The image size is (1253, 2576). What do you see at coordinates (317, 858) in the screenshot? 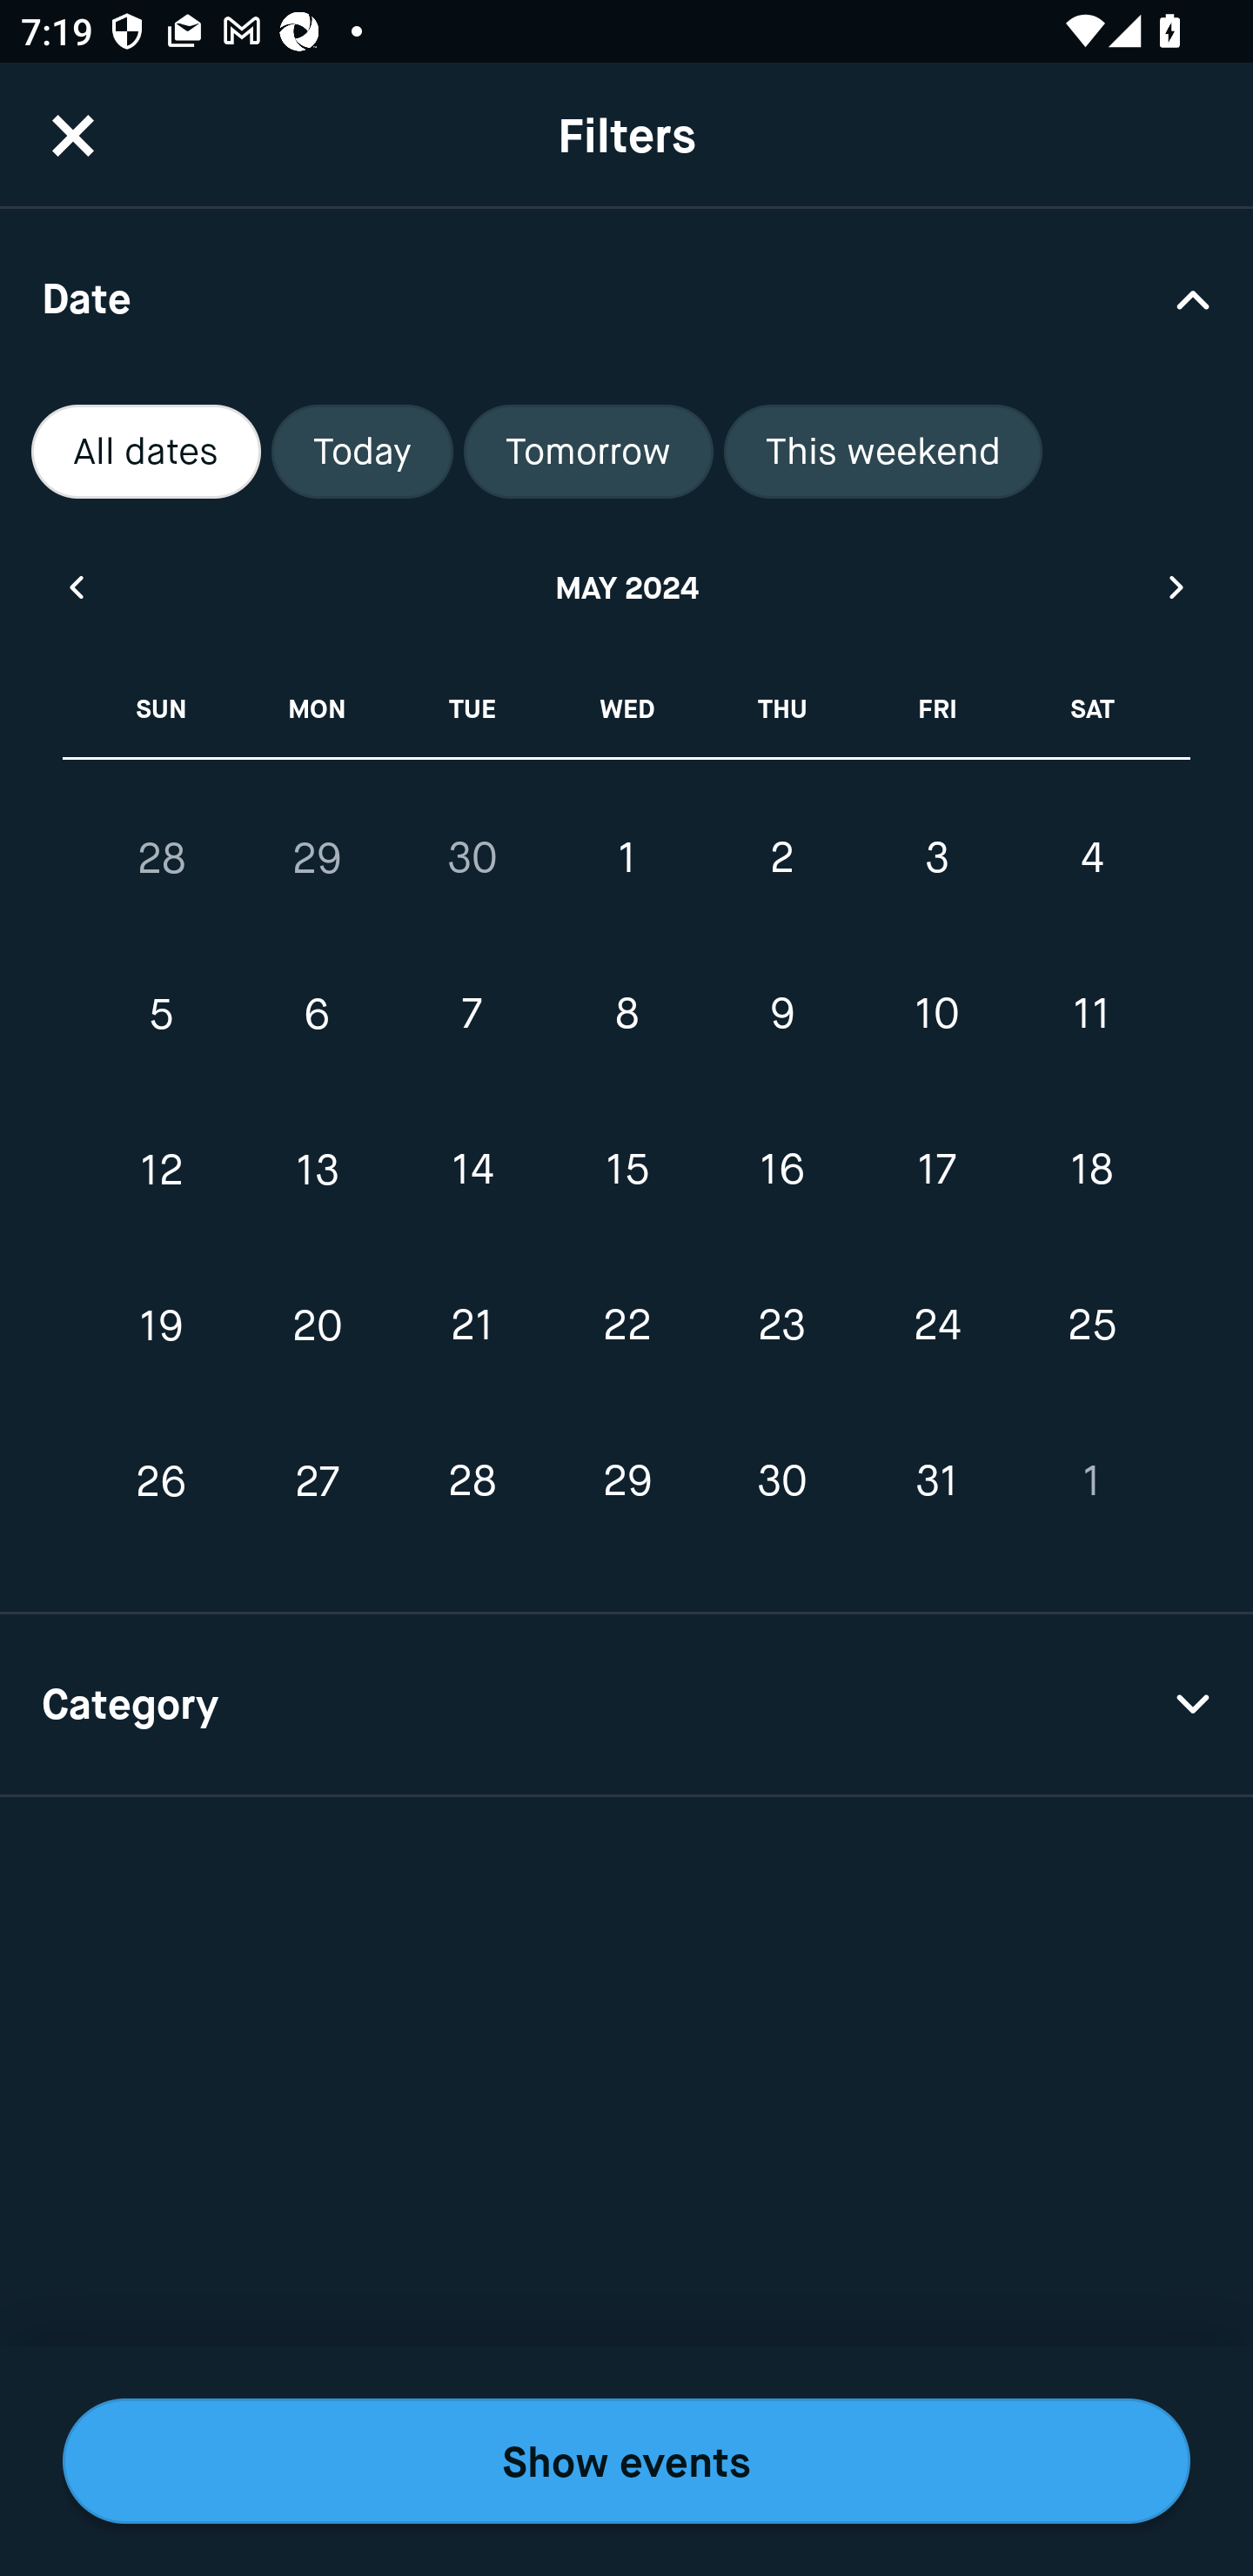
I see `29` at bounding box center [317, 858].